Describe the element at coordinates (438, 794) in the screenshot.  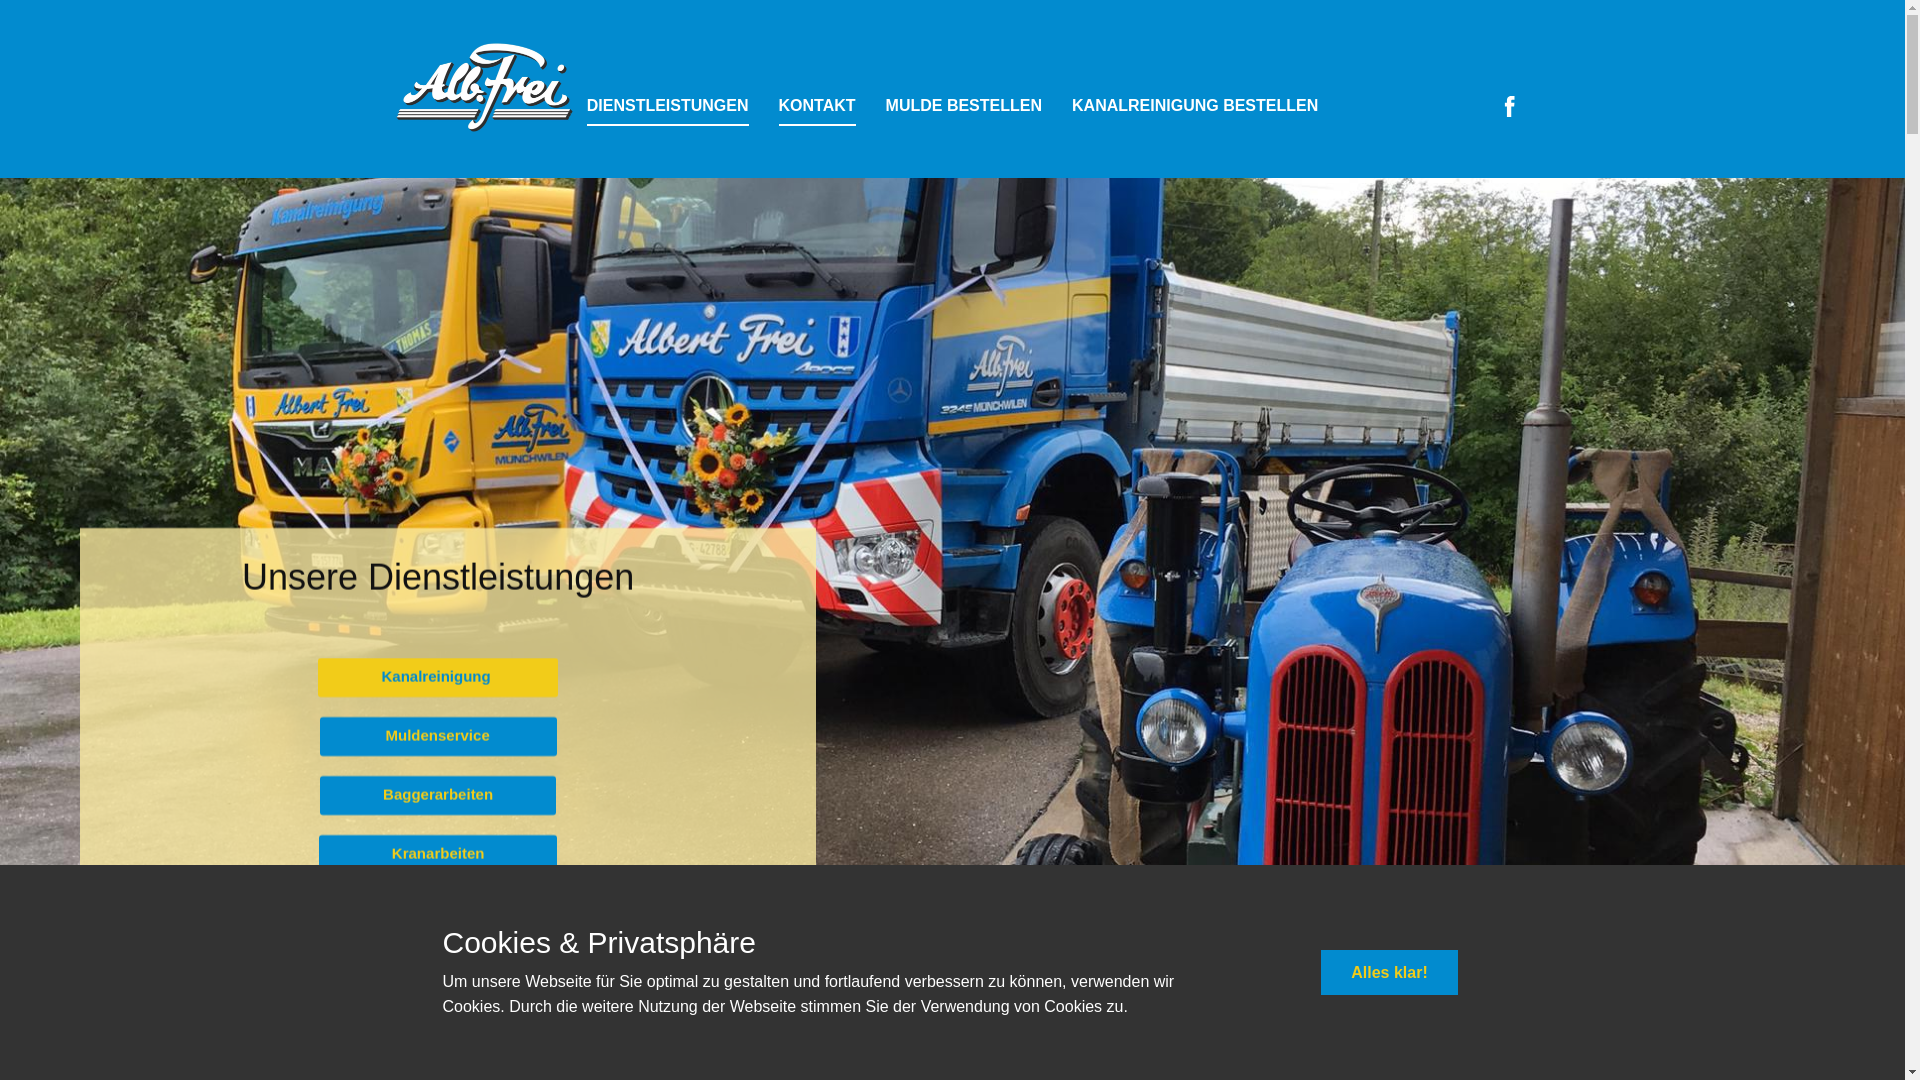
I see `Baggerarbeiten` at that location.